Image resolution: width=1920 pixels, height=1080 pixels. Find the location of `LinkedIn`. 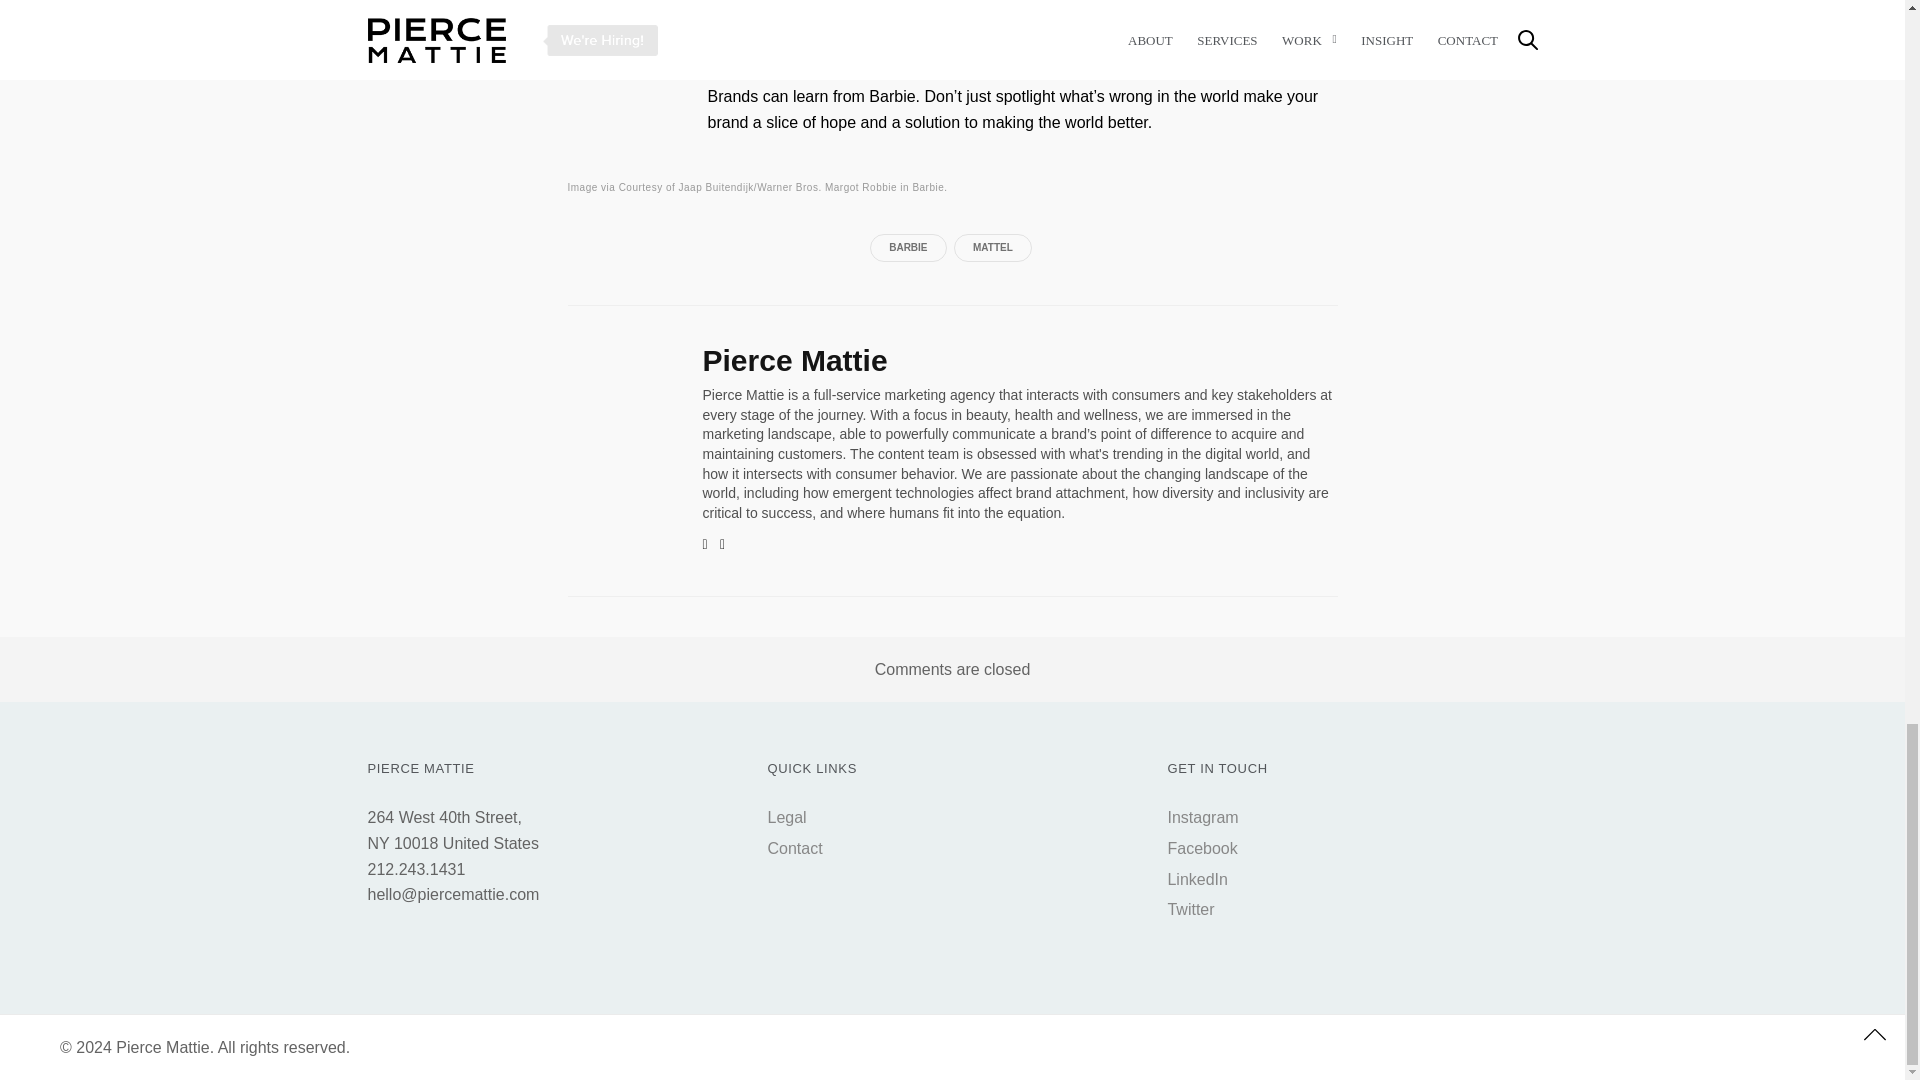

LinkedIn is located at coordinates (1198, 878).